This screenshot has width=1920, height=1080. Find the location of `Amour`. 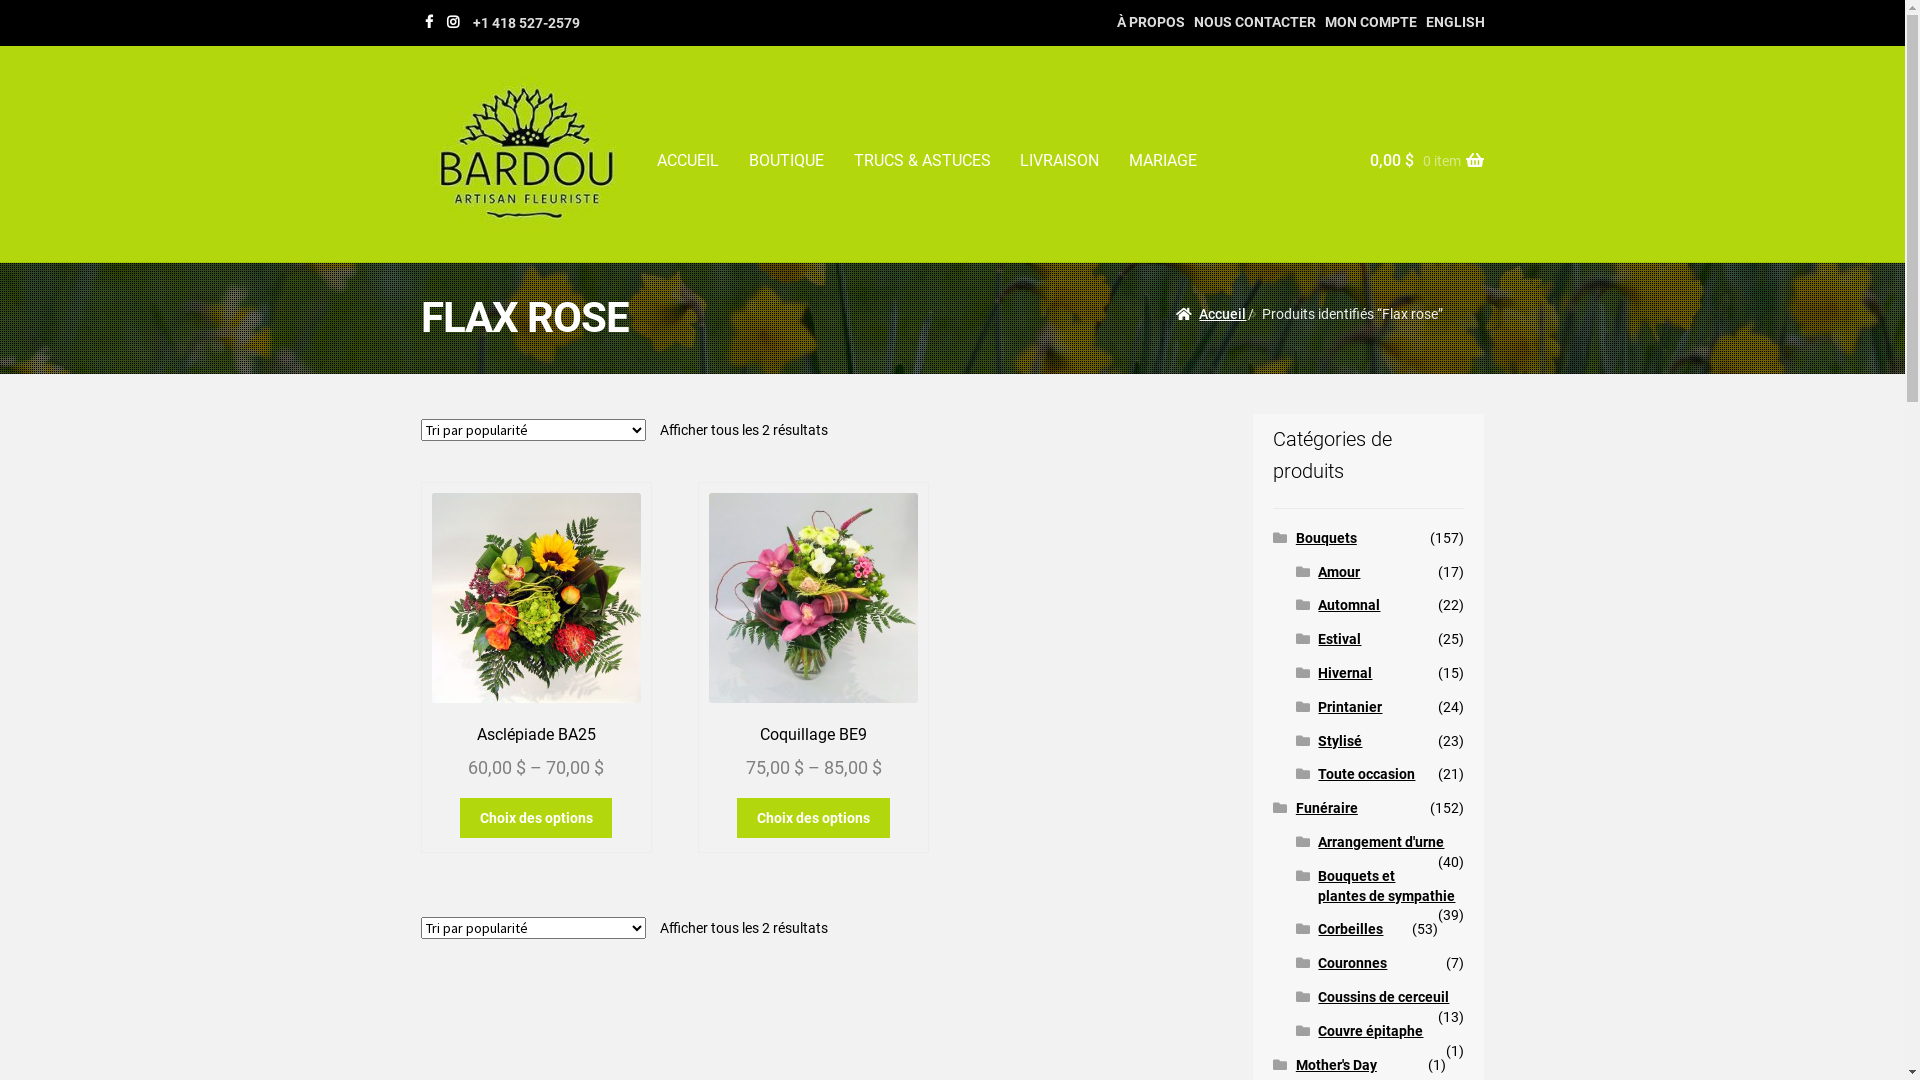

Amour is located at coordinates (1339, 572).